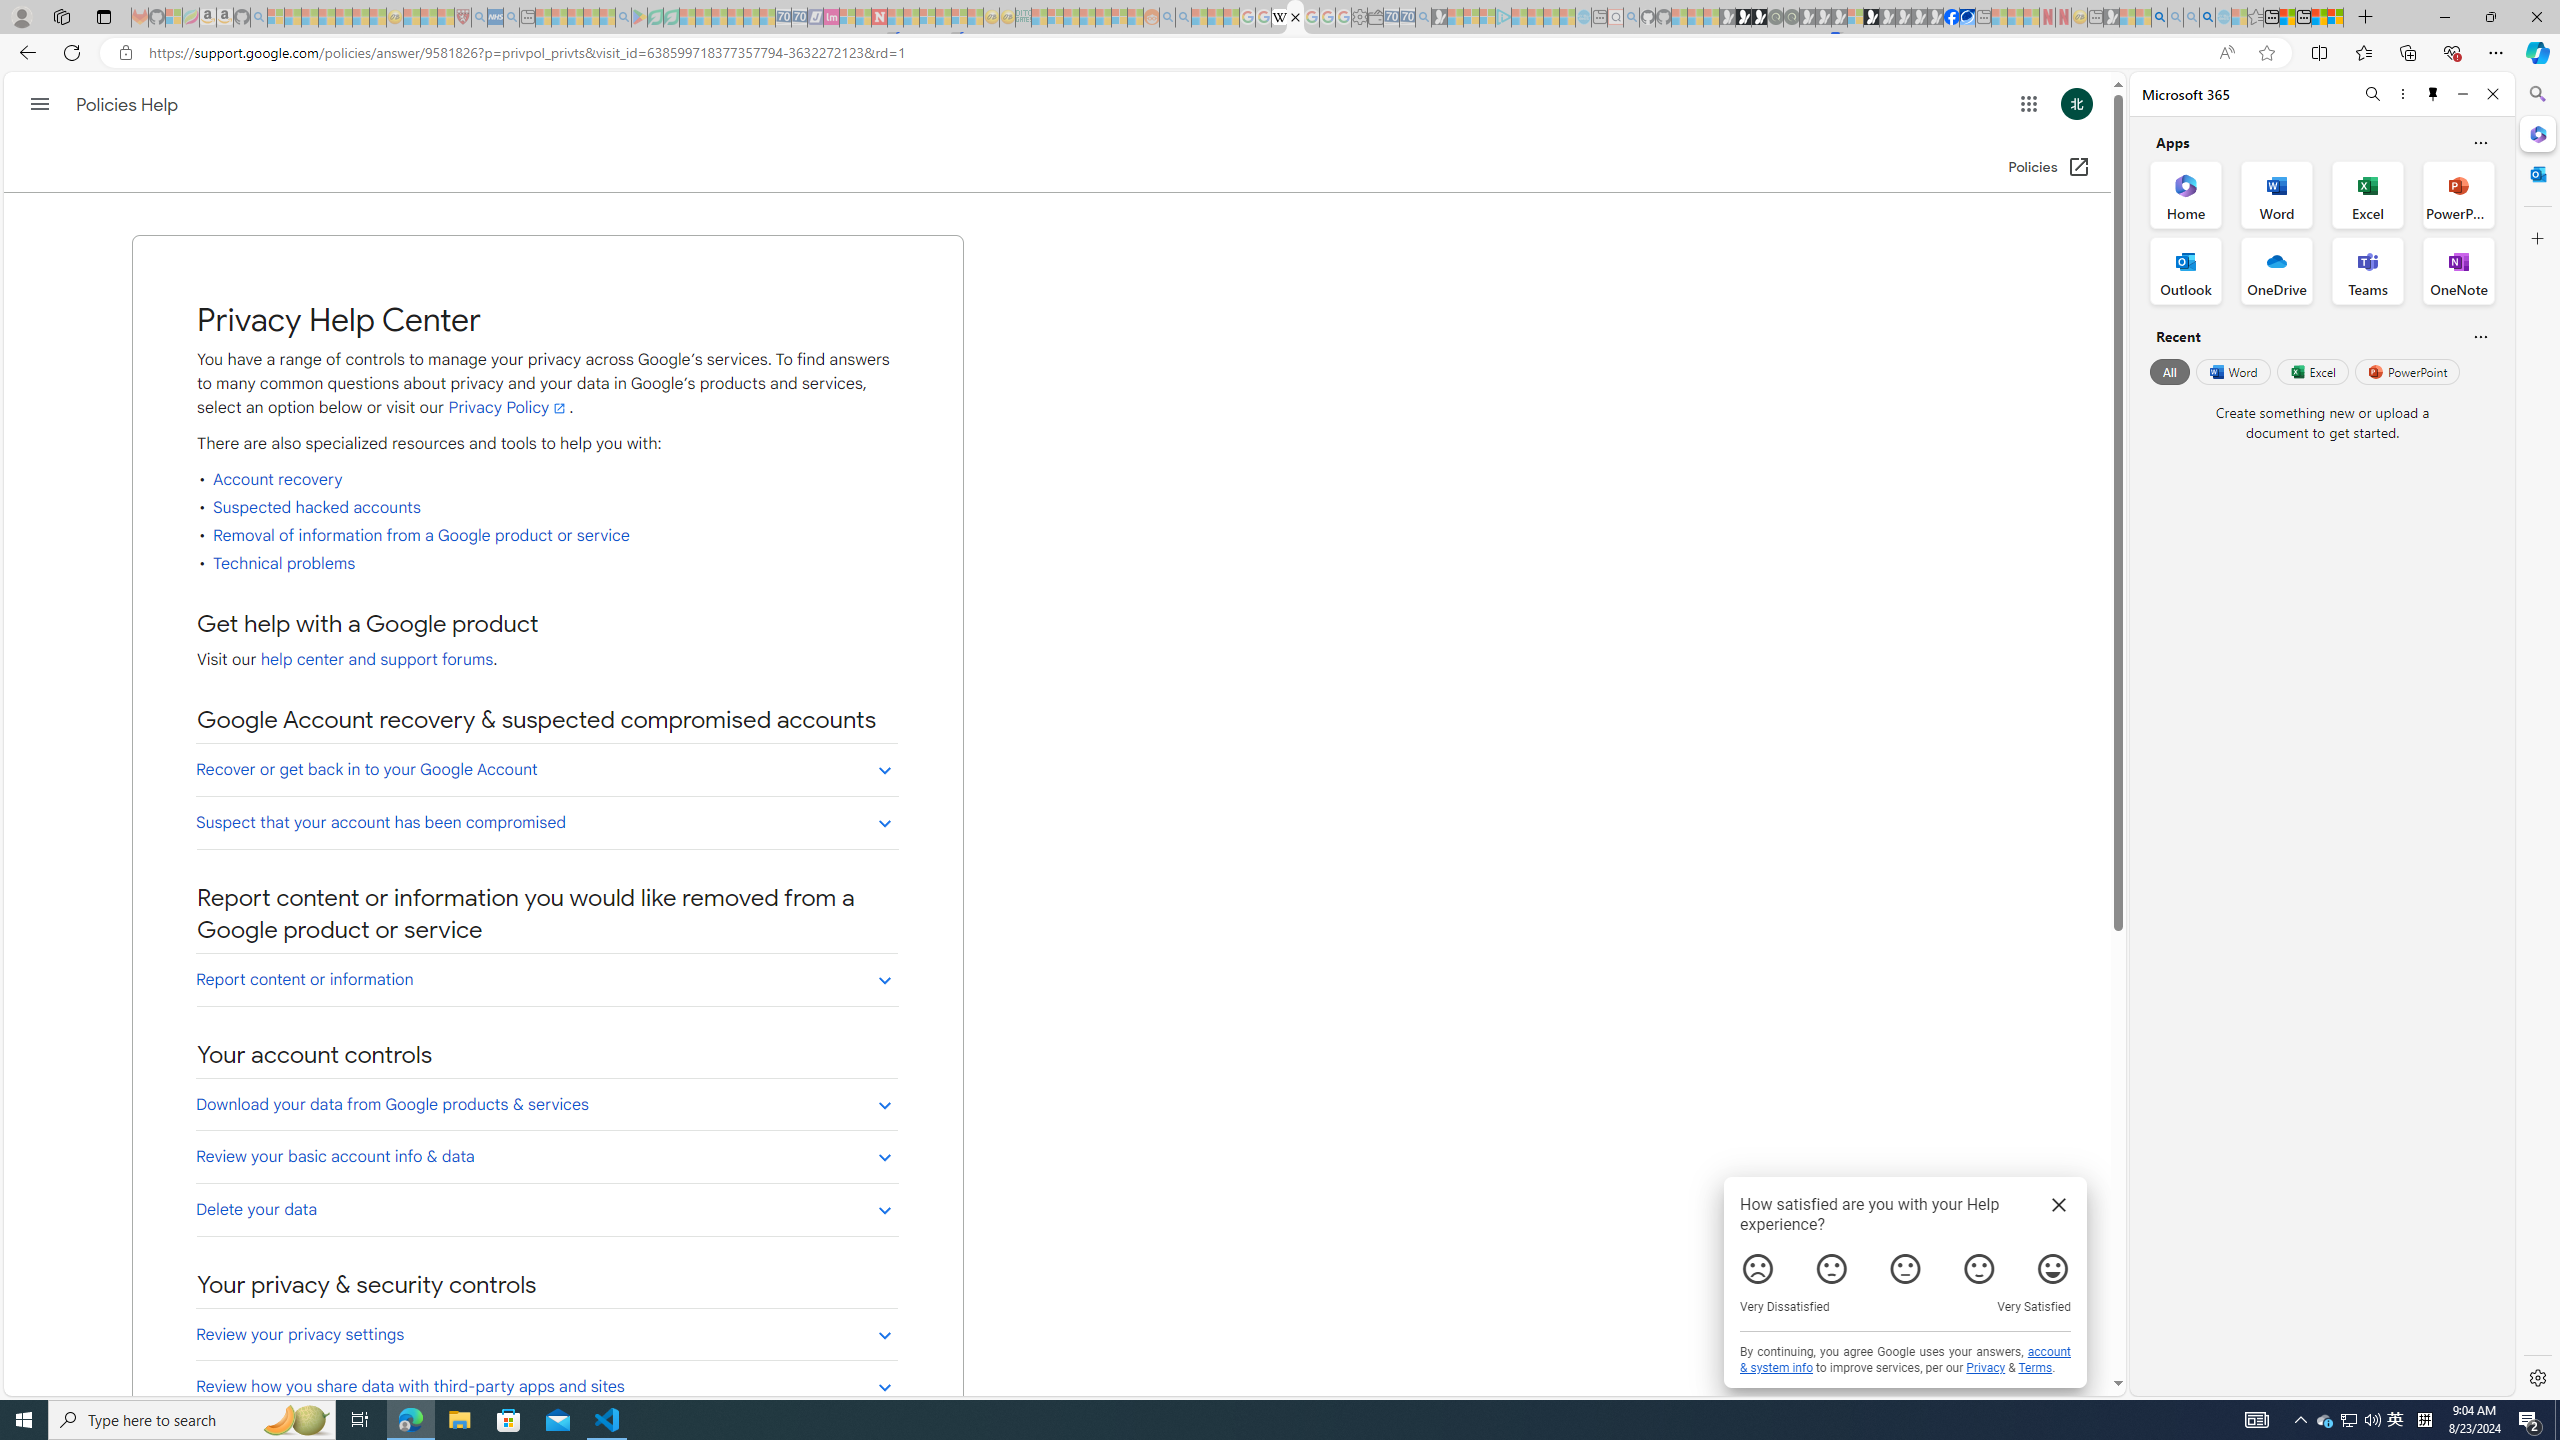 The image size is (2560, 1440). Describe the element at coordinates (1967, 17) in the screenshot. I see `AirNow.gov` at that location.